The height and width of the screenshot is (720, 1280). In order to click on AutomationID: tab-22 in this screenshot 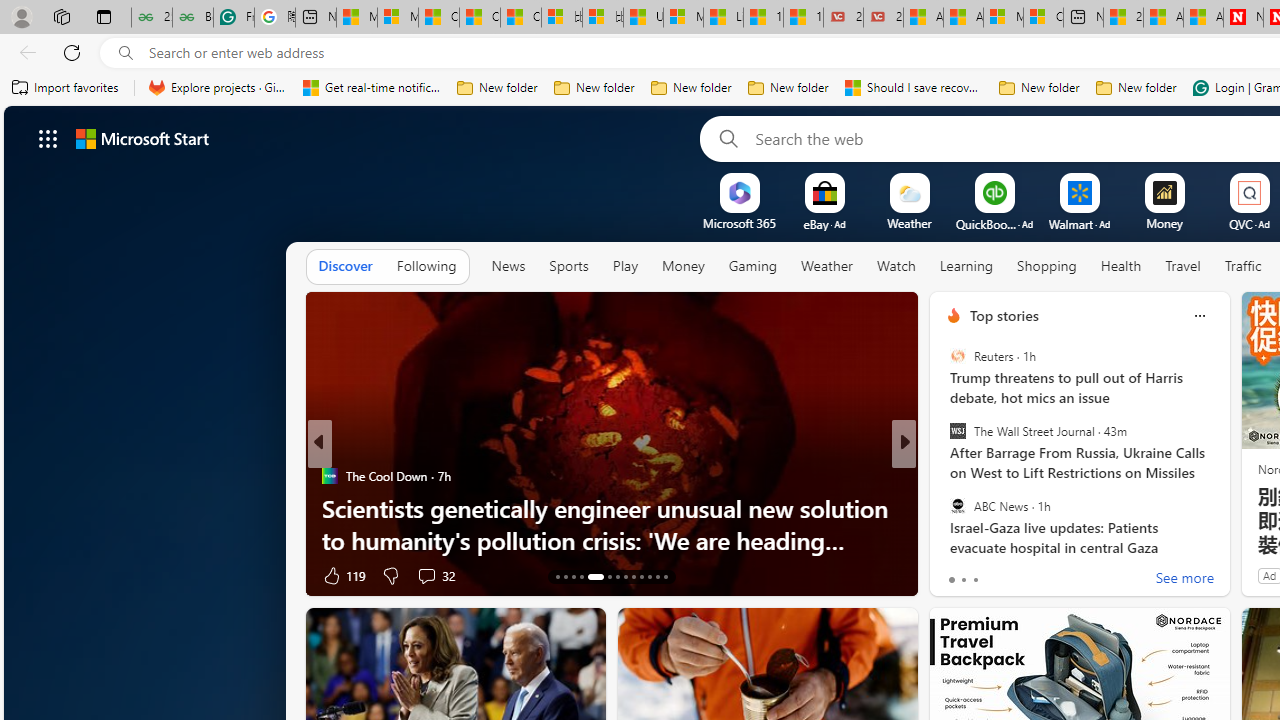, I will do `click(642, 576)`.